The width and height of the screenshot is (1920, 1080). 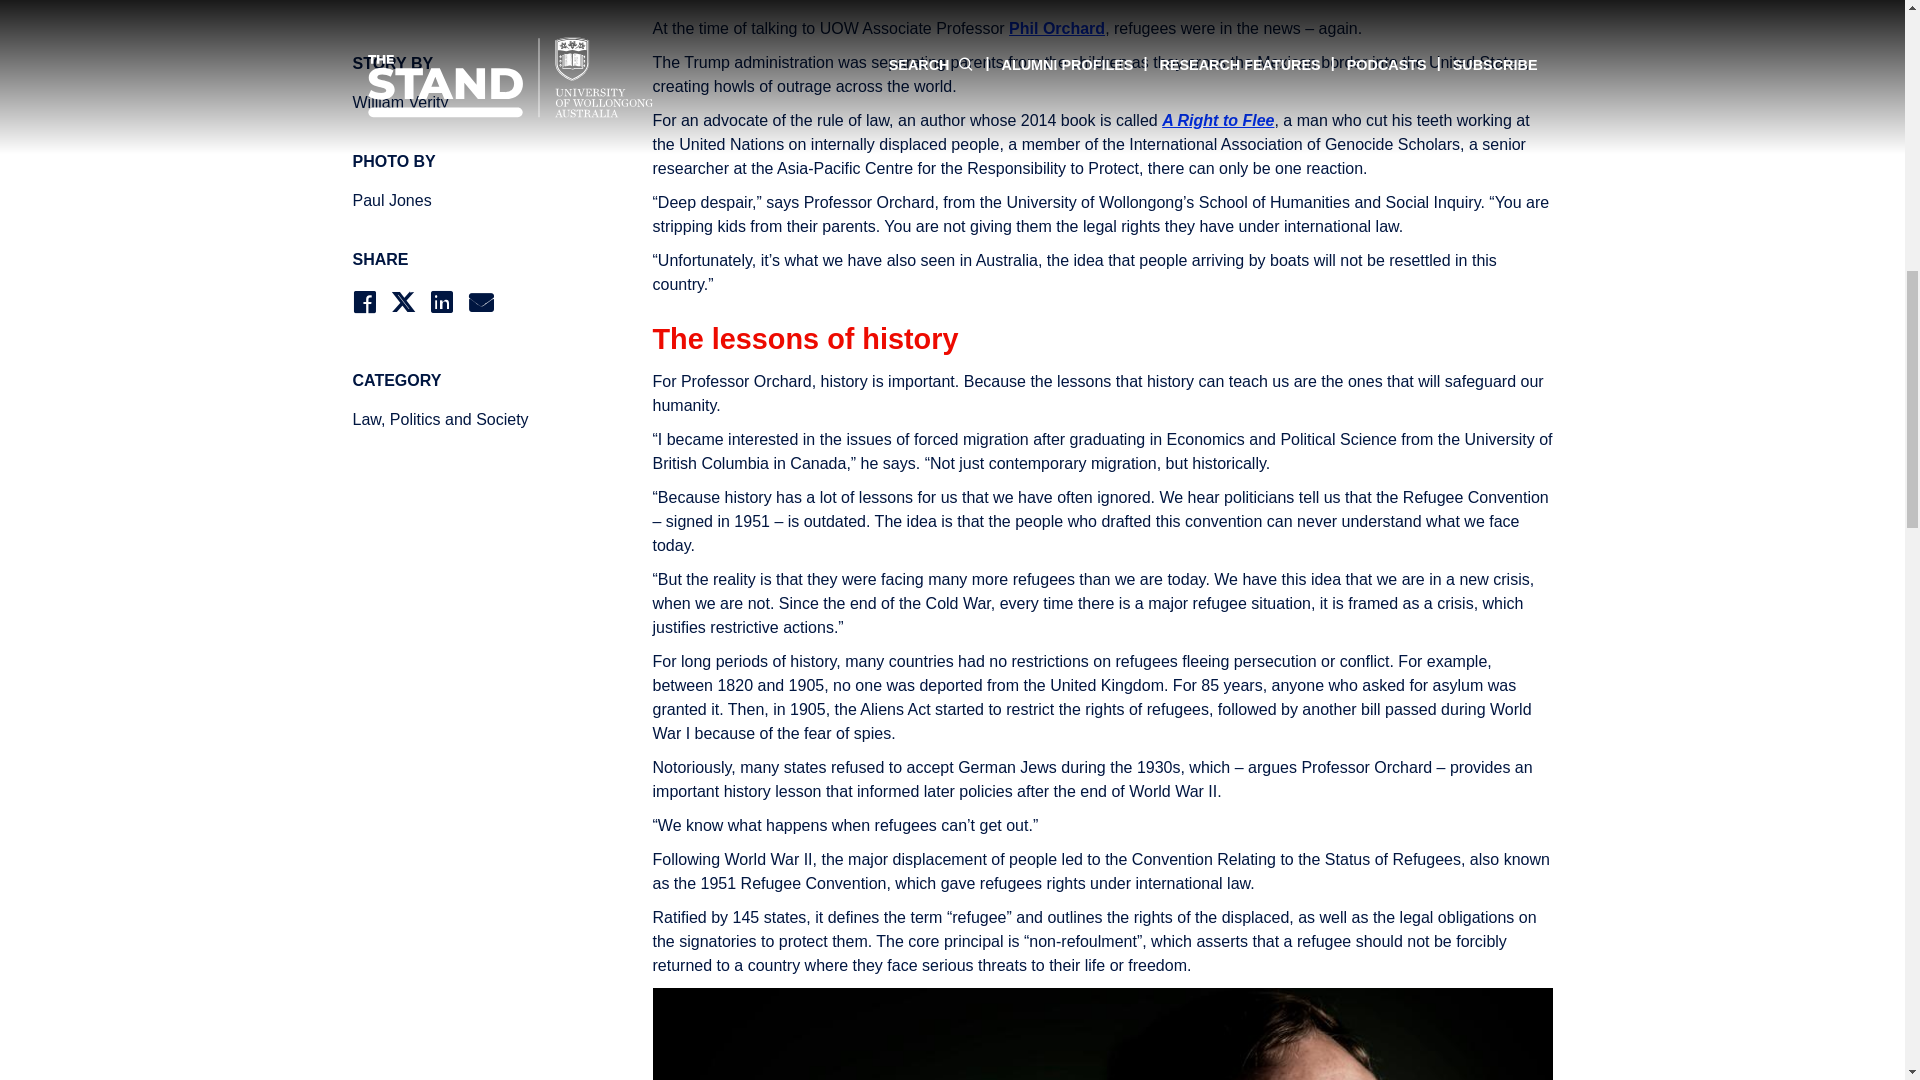 What do you see at coordinates (465, 420) in the screenshot?
I see `Law, Politics and Society` at bounding box center [465, 420].